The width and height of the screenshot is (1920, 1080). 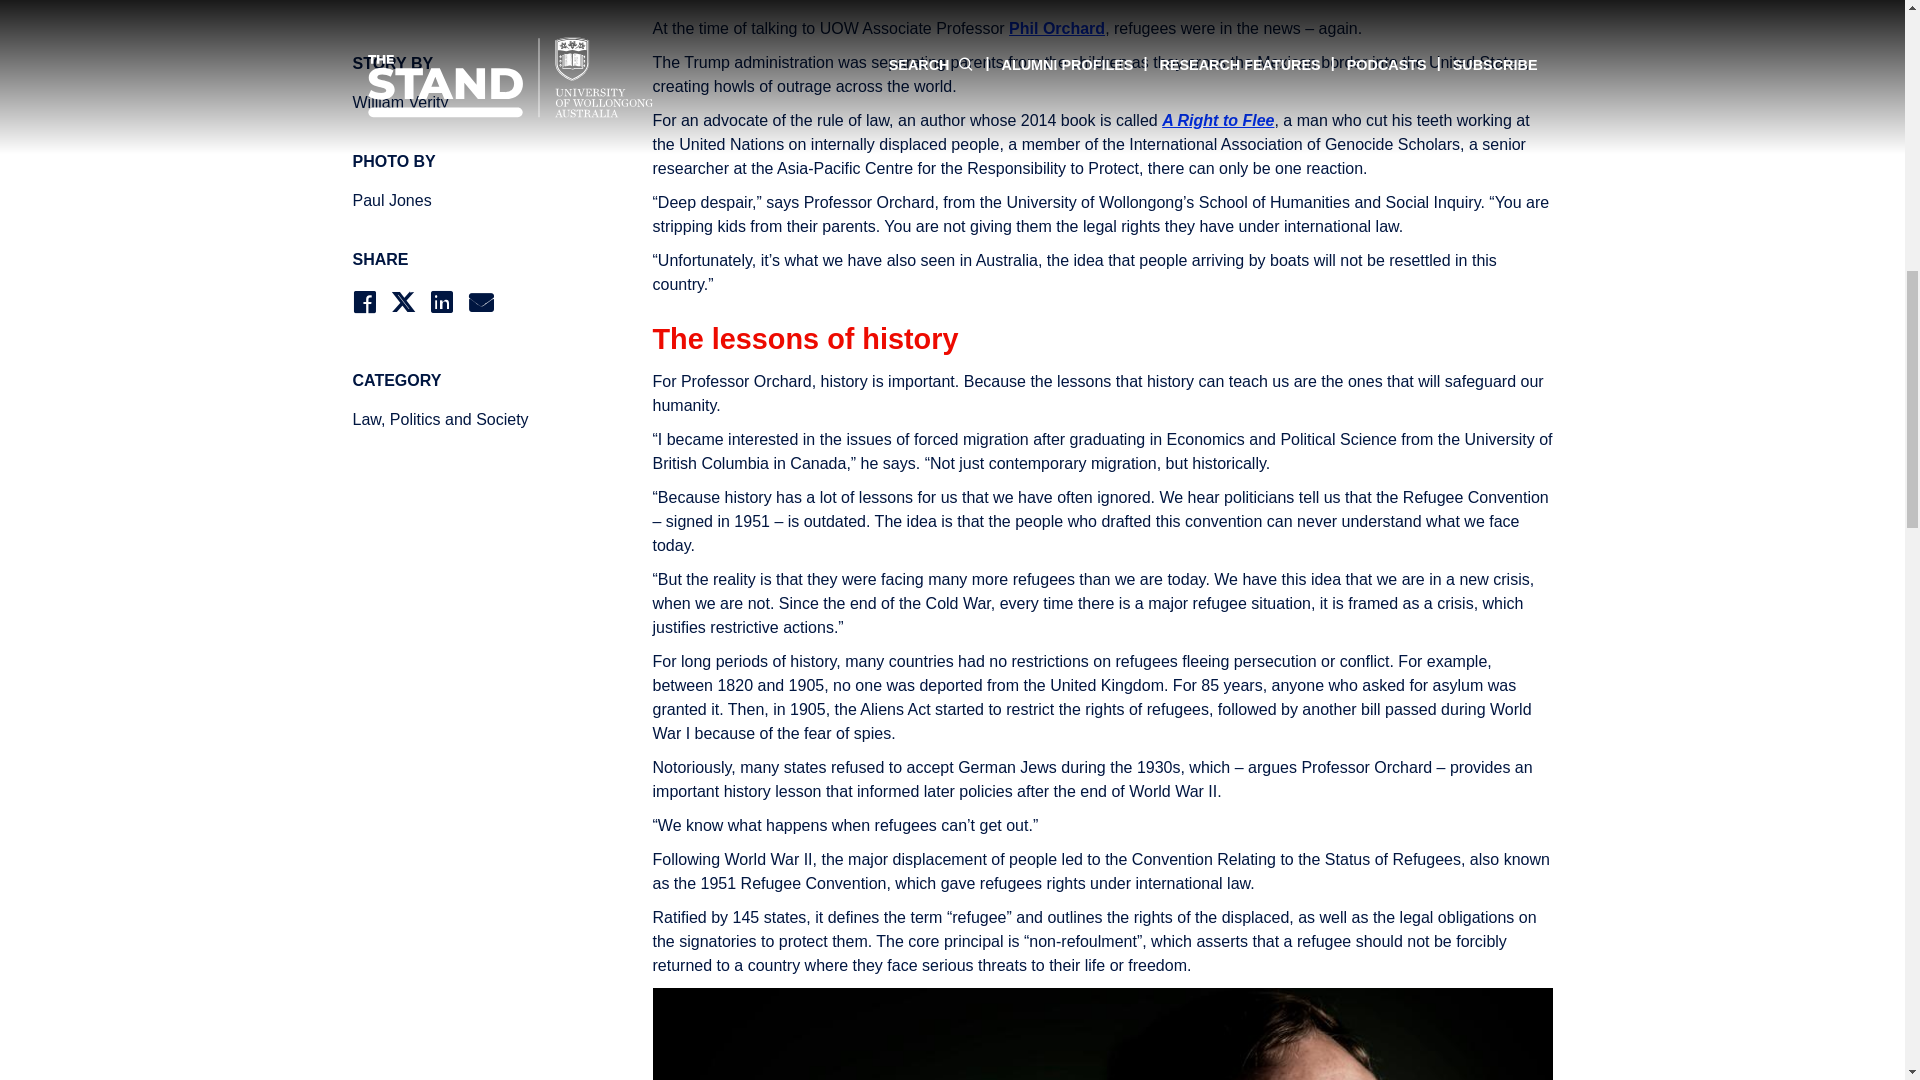 What do you see at coordinates (465, 420) in the screenshot?
I see `Law, Politics and Society` at bounding box center [465, 420].